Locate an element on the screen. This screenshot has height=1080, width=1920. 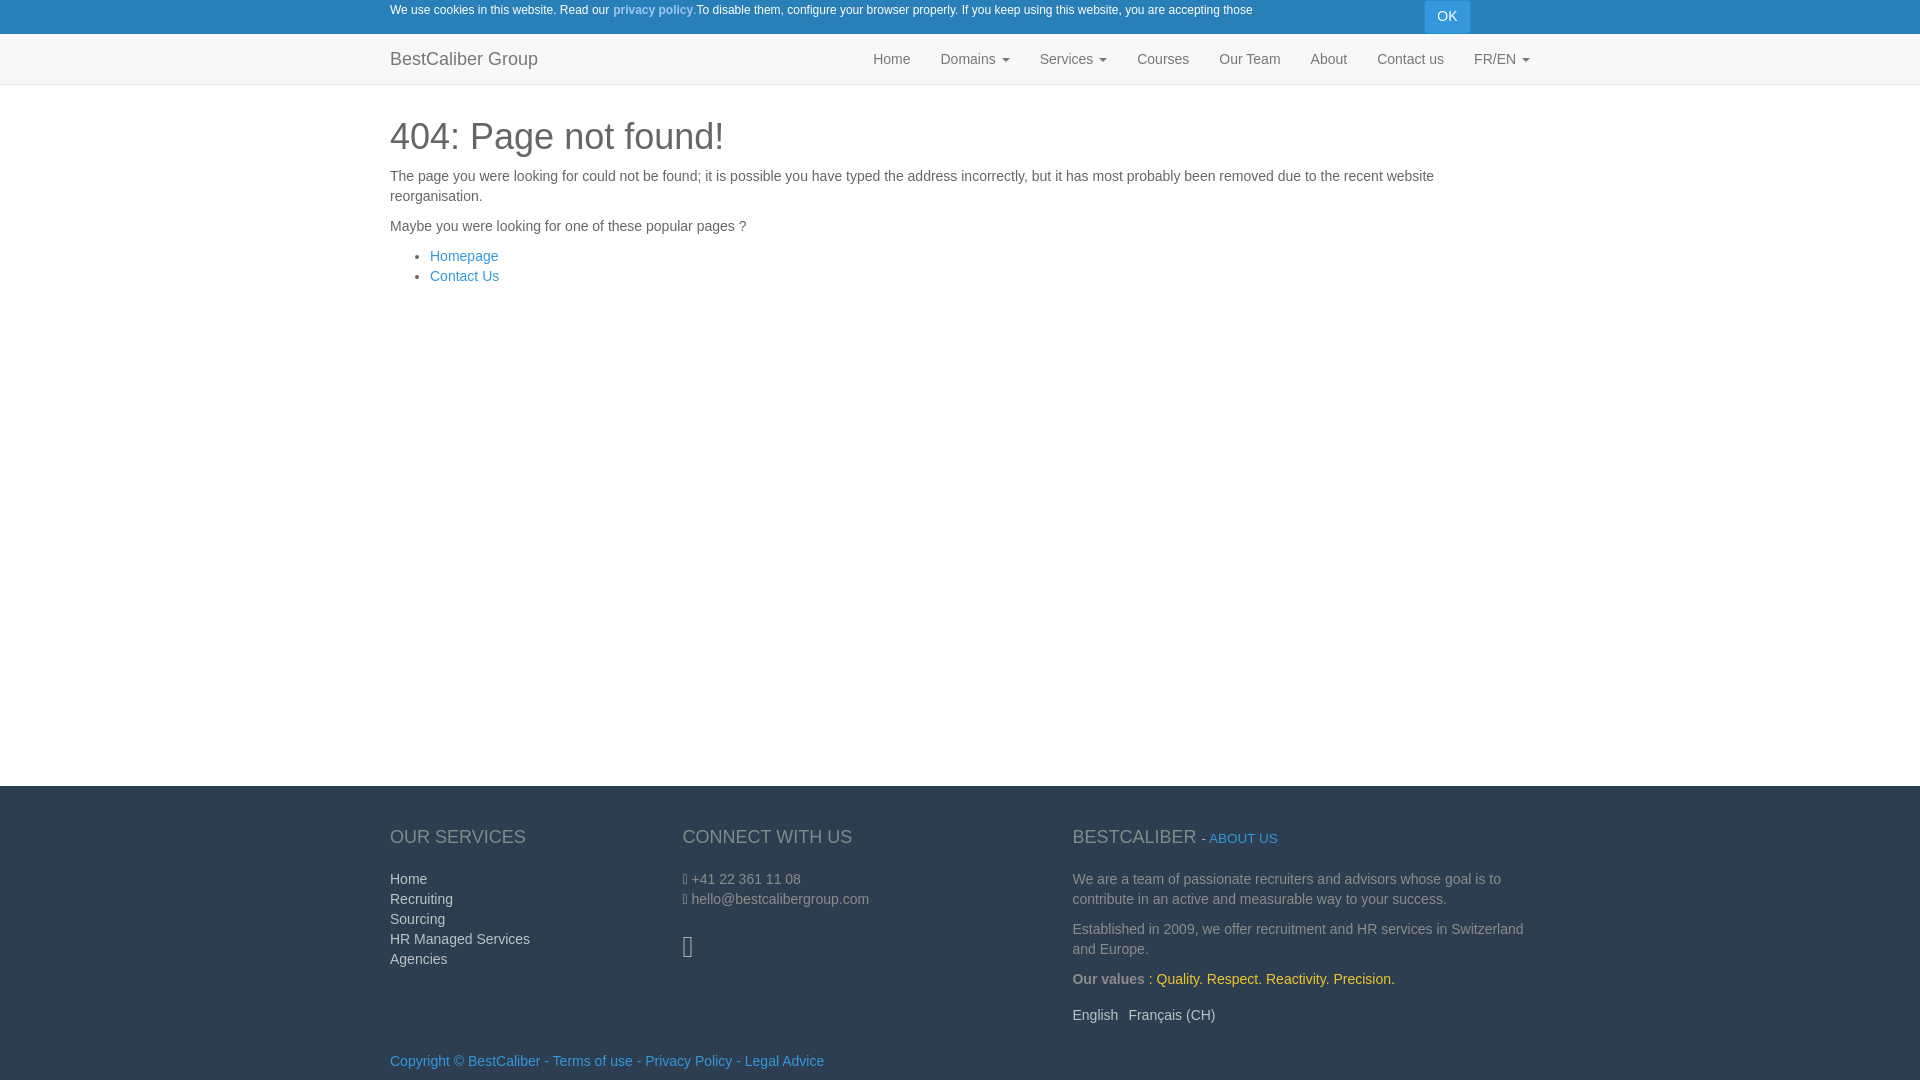
Services is located at coordinates (1074, 58).